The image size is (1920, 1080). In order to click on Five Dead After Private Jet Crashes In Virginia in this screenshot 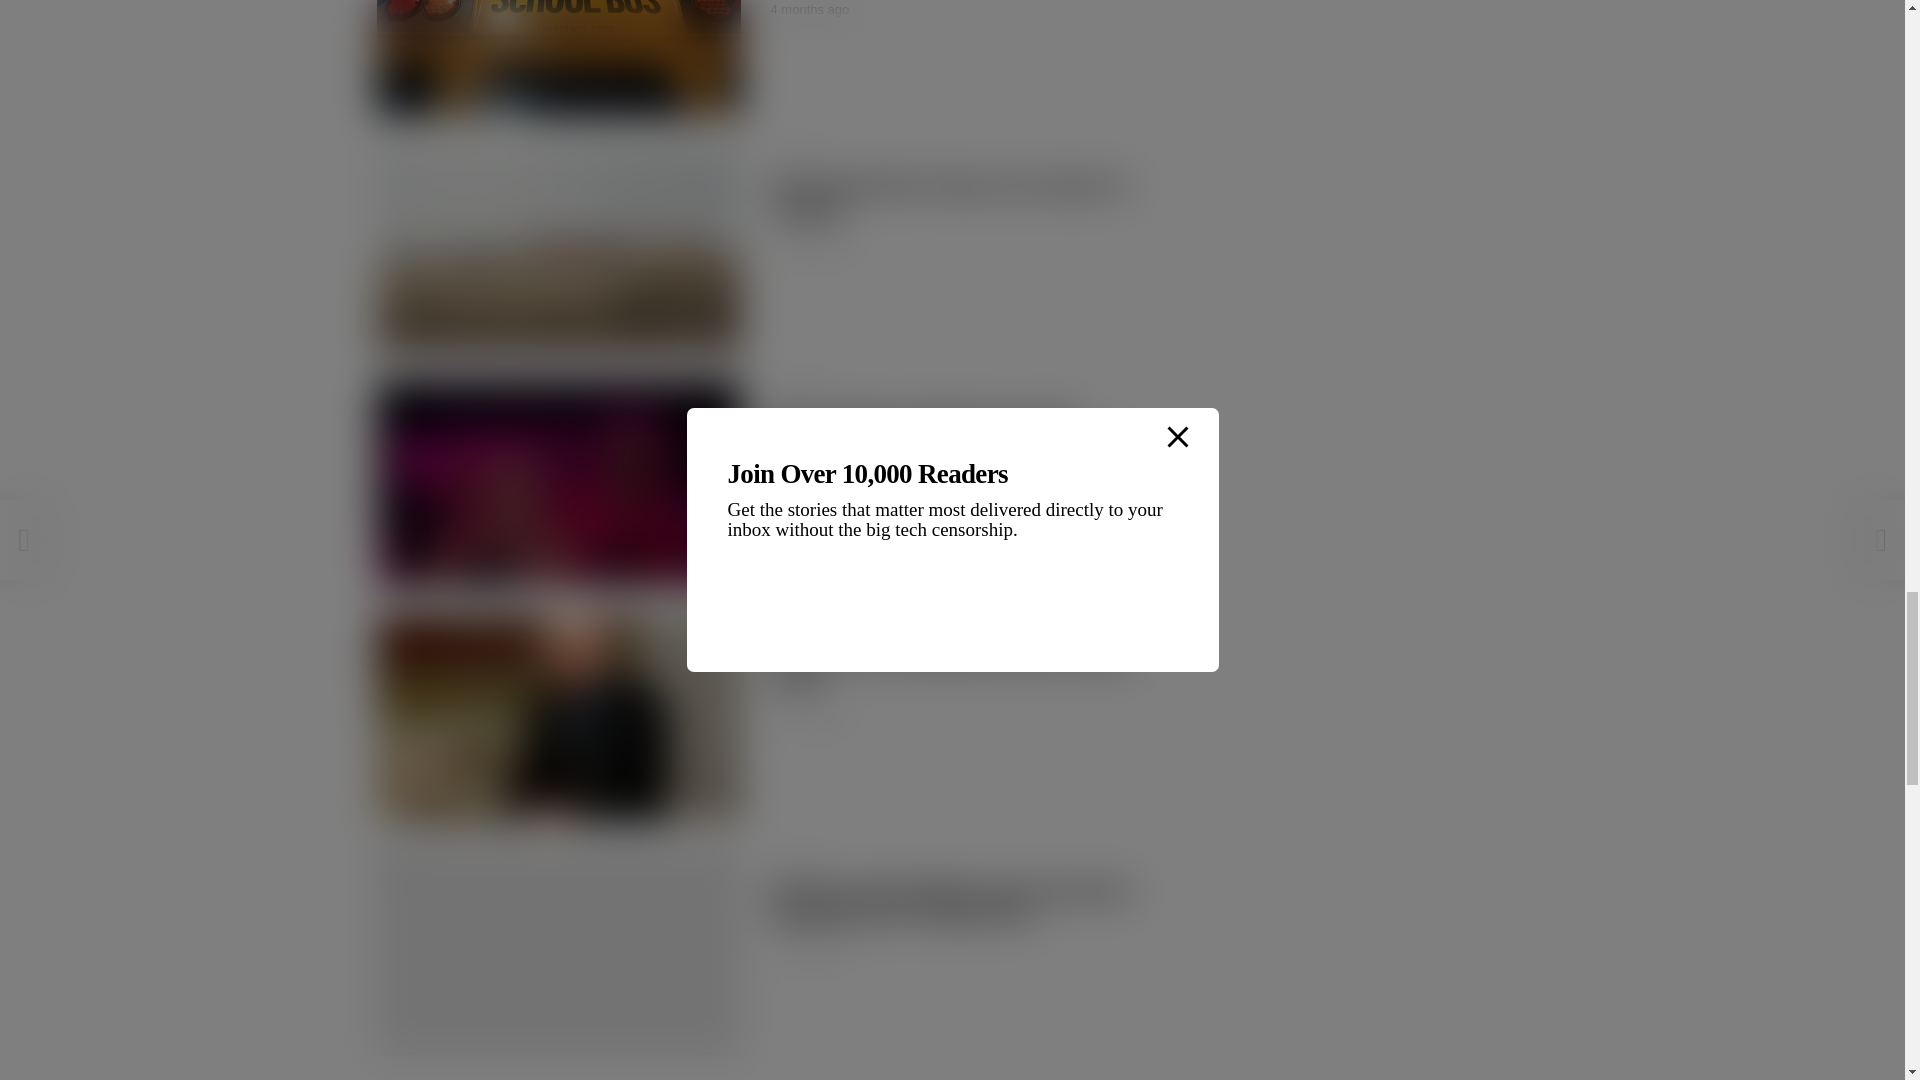, I will do `click(558, 248)`.